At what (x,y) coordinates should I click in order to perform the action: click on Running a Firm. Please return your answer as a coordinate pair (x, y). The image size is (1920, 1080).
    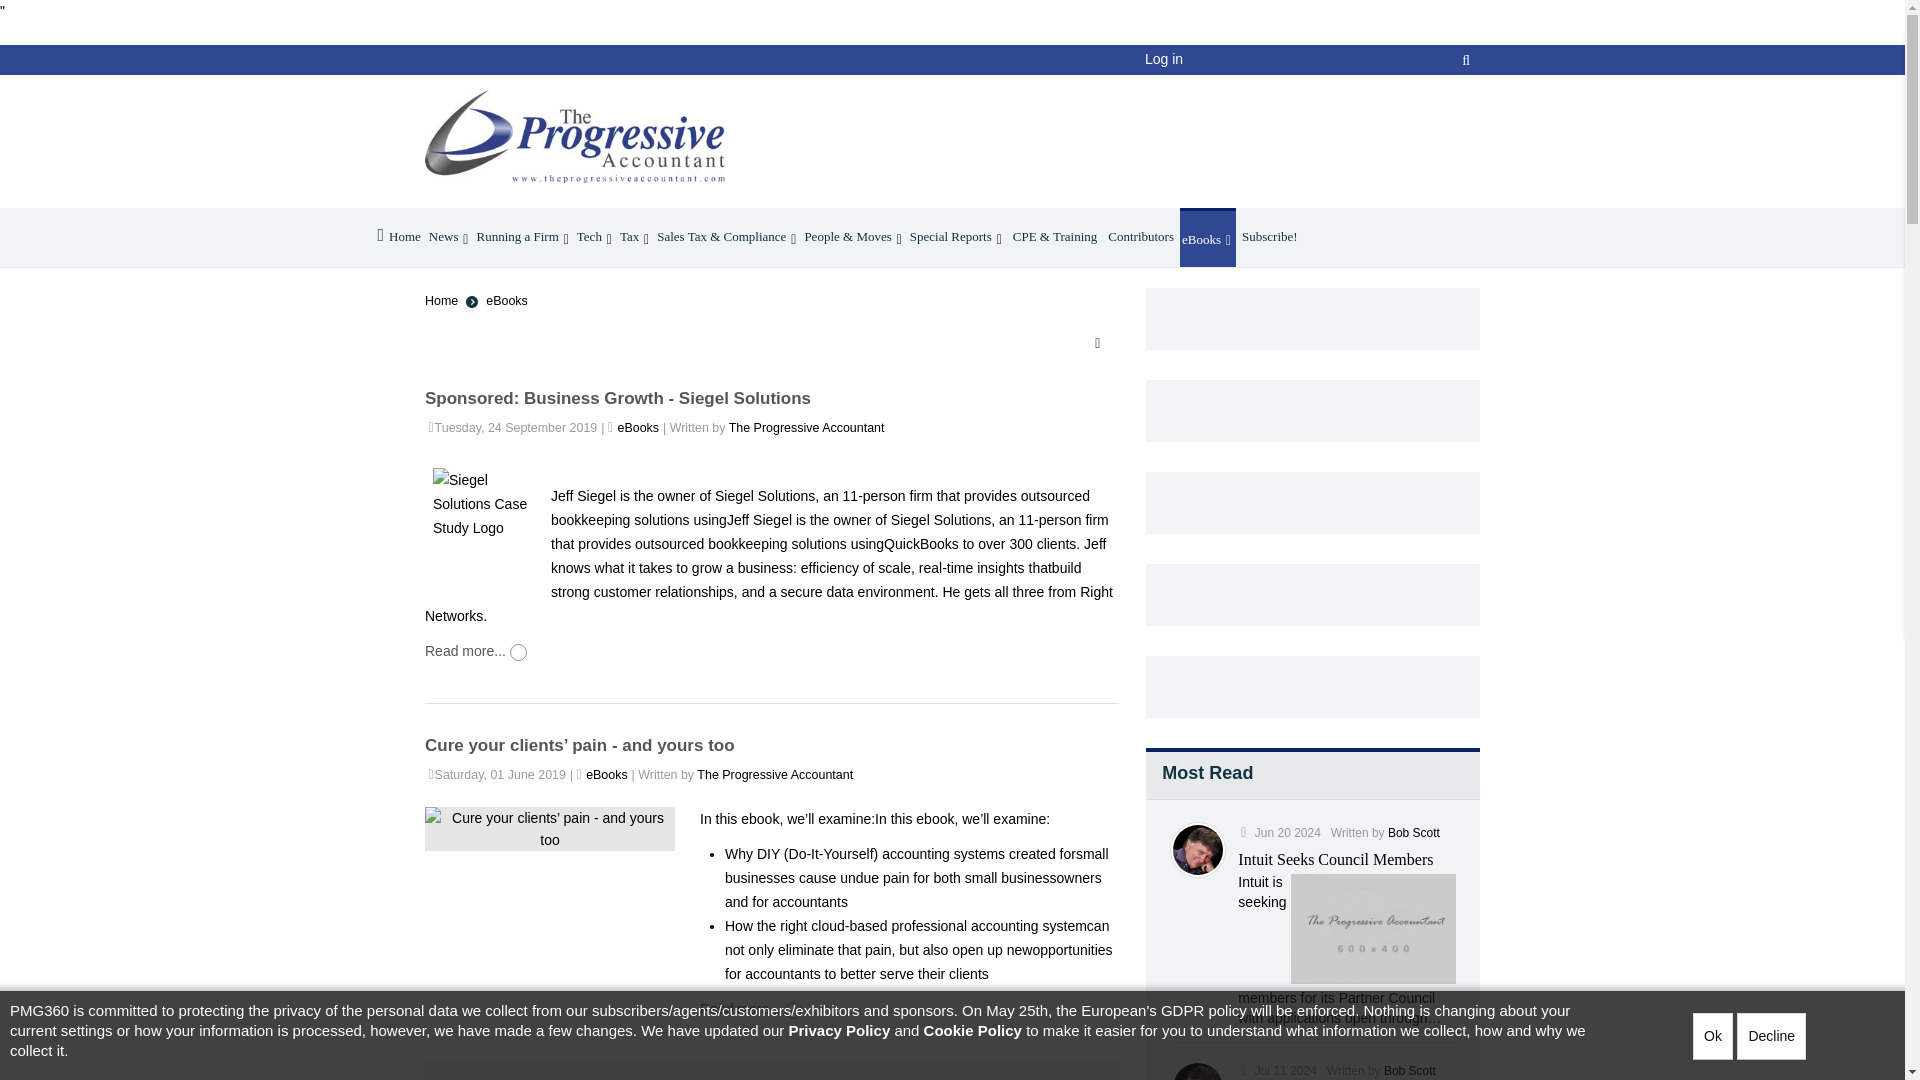
    Looking at the image, I should click on (523, 237).